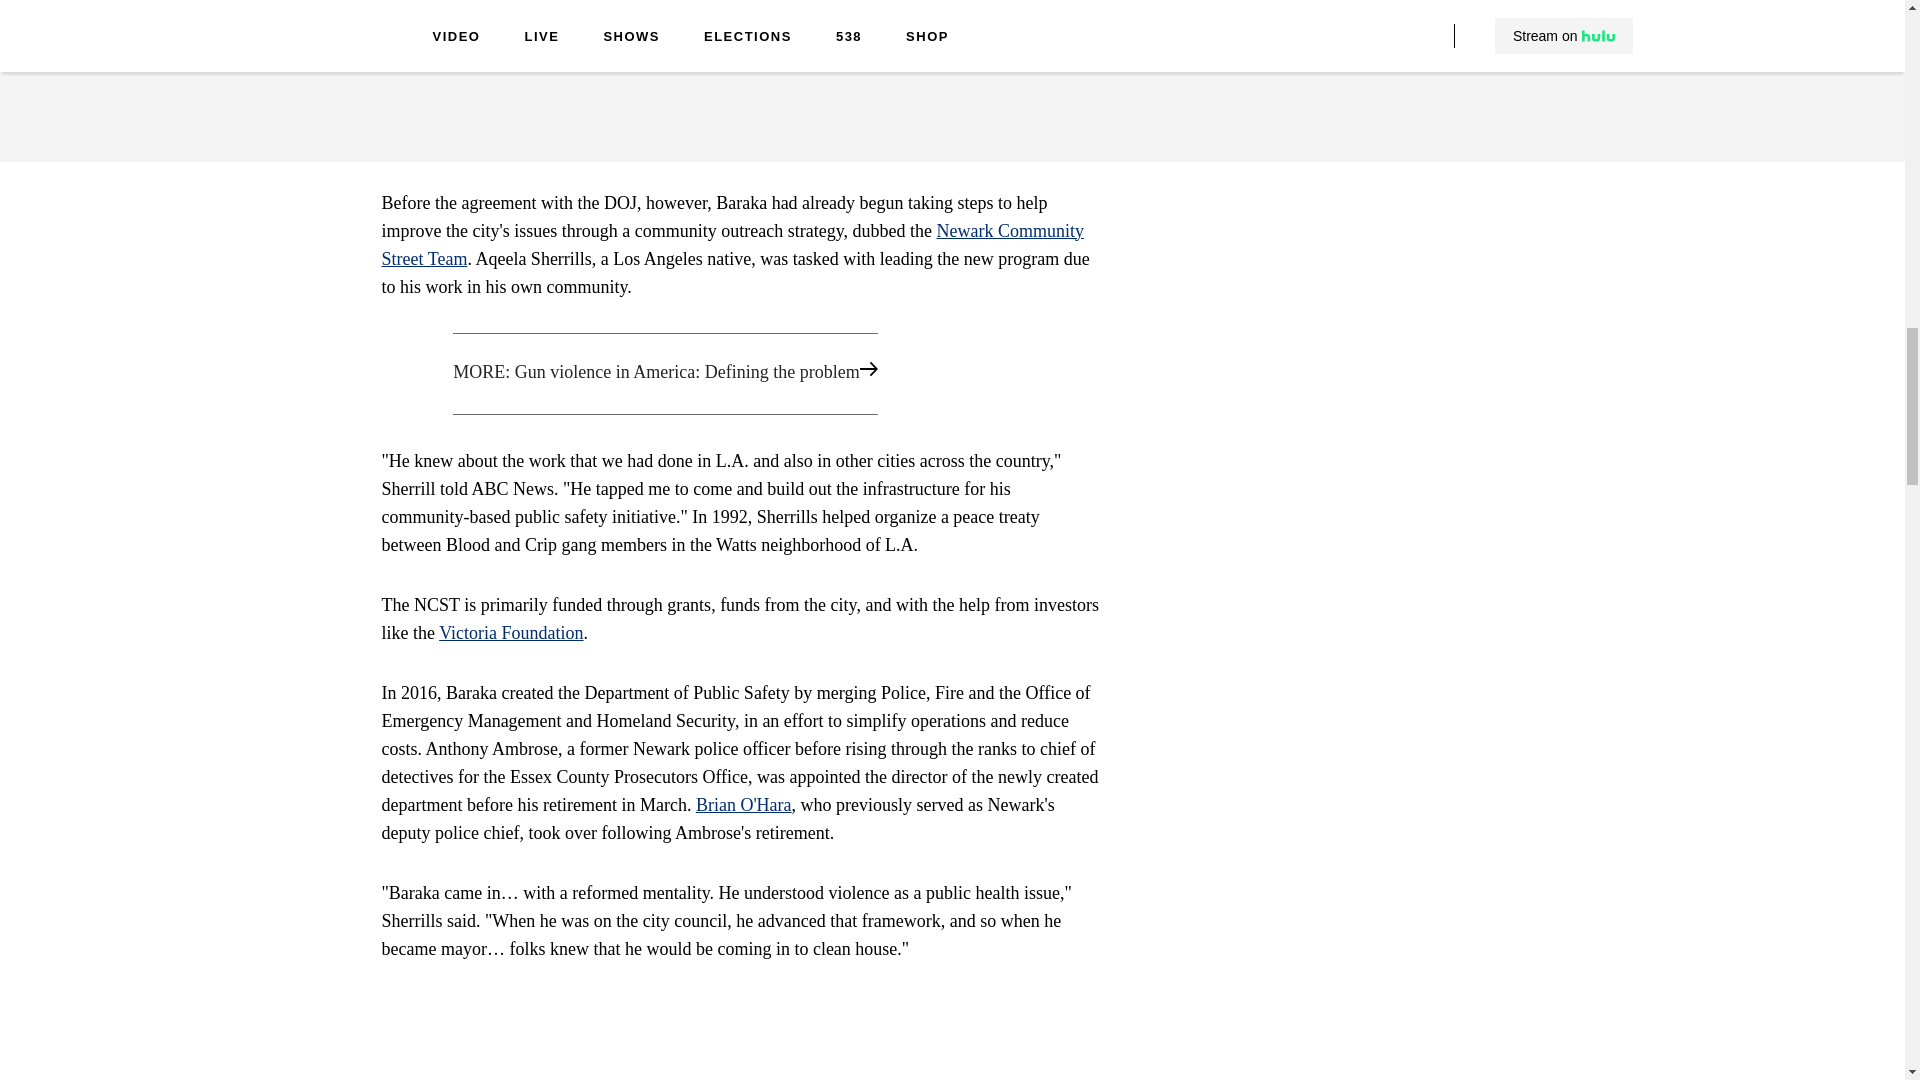 This screenshot has width=1920, height=1080. What do you see at coordinates (743, 804) in the screenshot?
I see `Brian O'Hara` at bounding box center [743, 804].